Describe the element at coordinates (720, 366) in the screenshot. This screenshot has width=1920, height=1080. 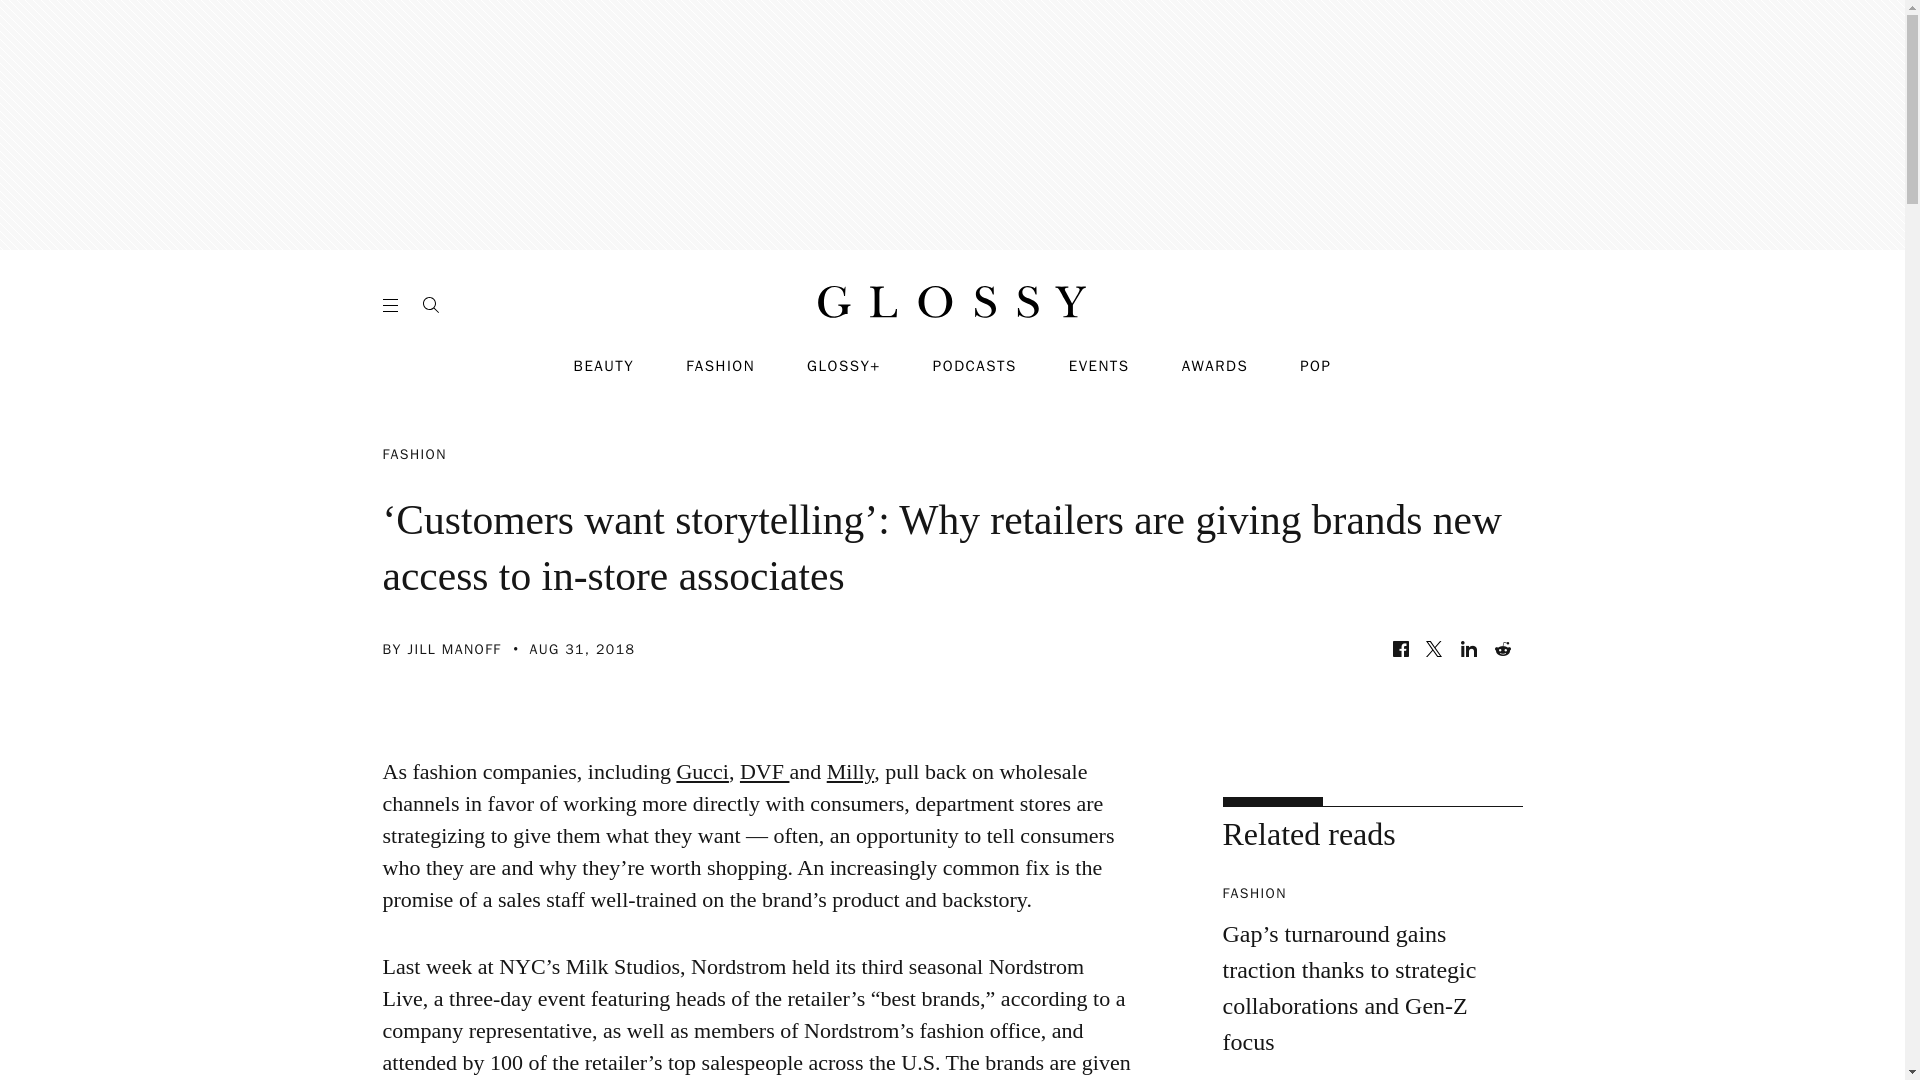
I see `FASHION` at that location.